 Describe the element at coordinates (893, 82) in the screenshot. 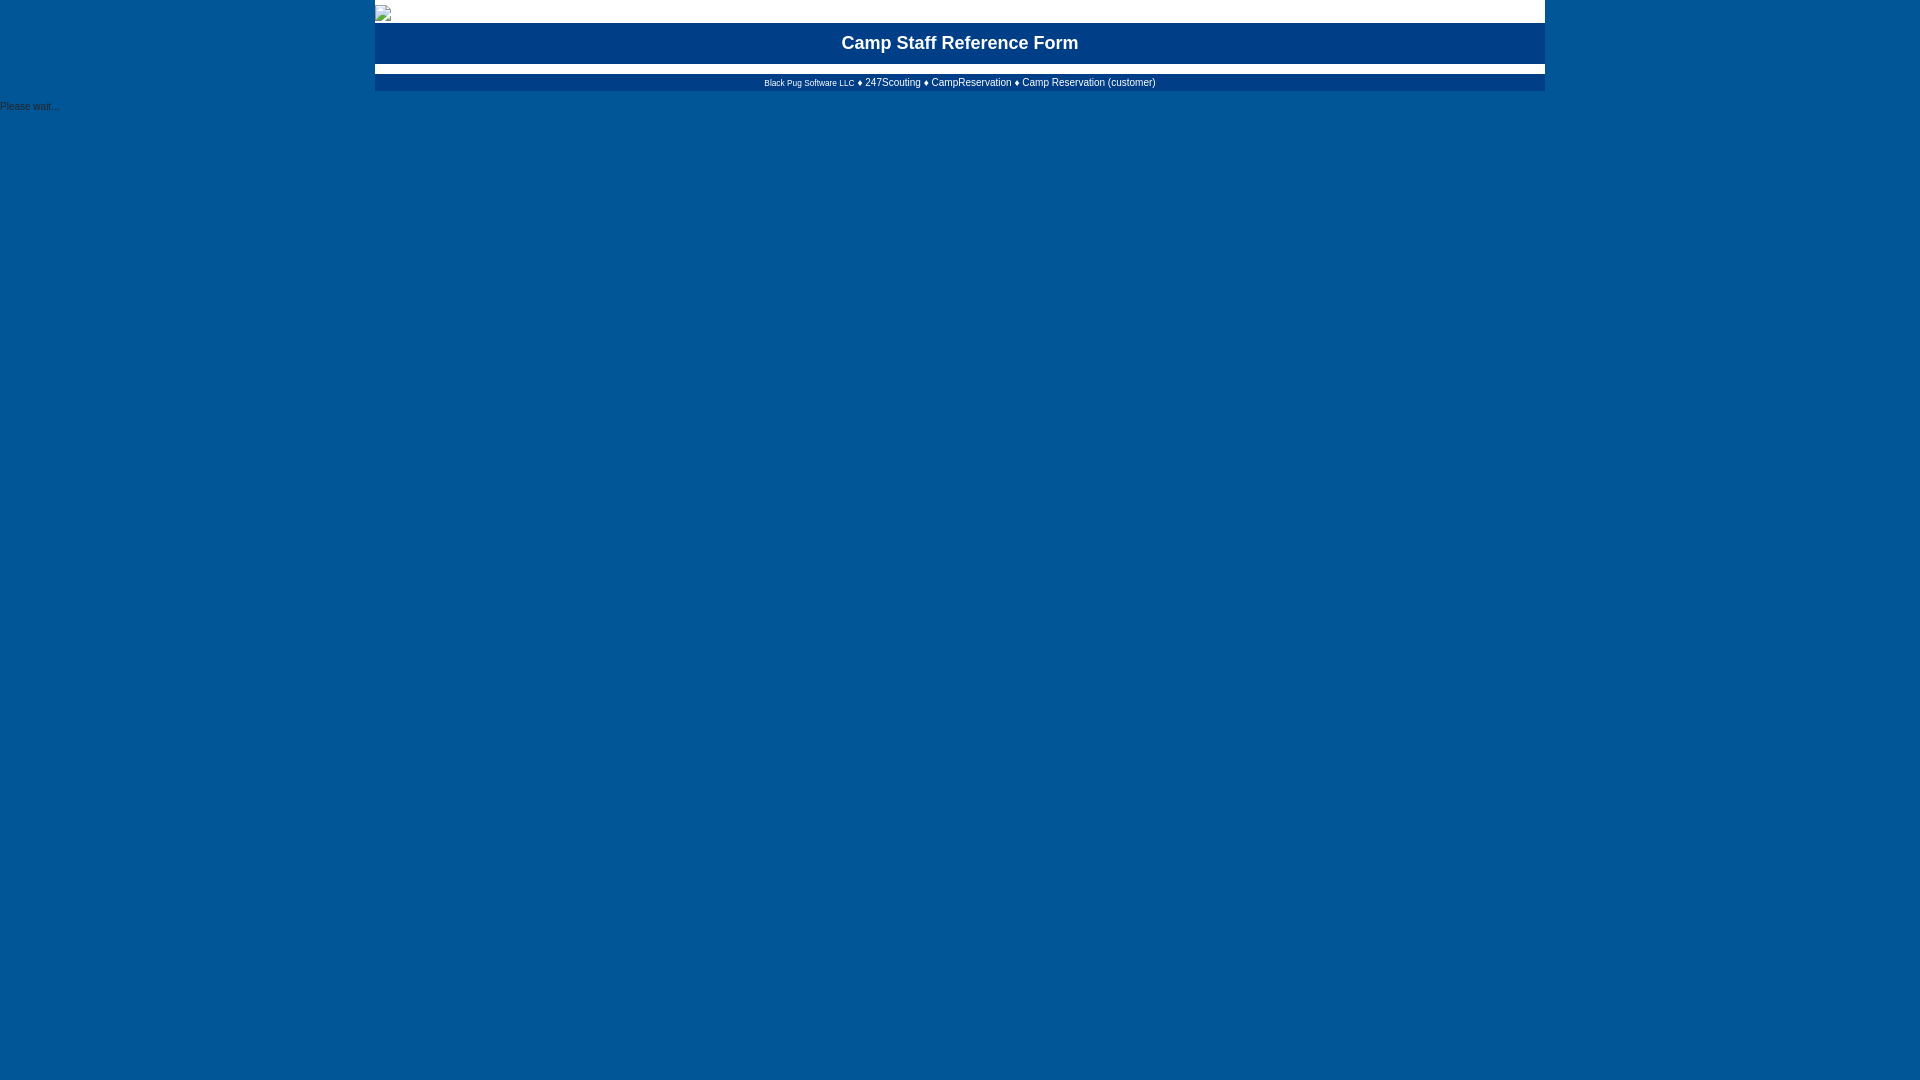

I see `247Scouting` at that location.